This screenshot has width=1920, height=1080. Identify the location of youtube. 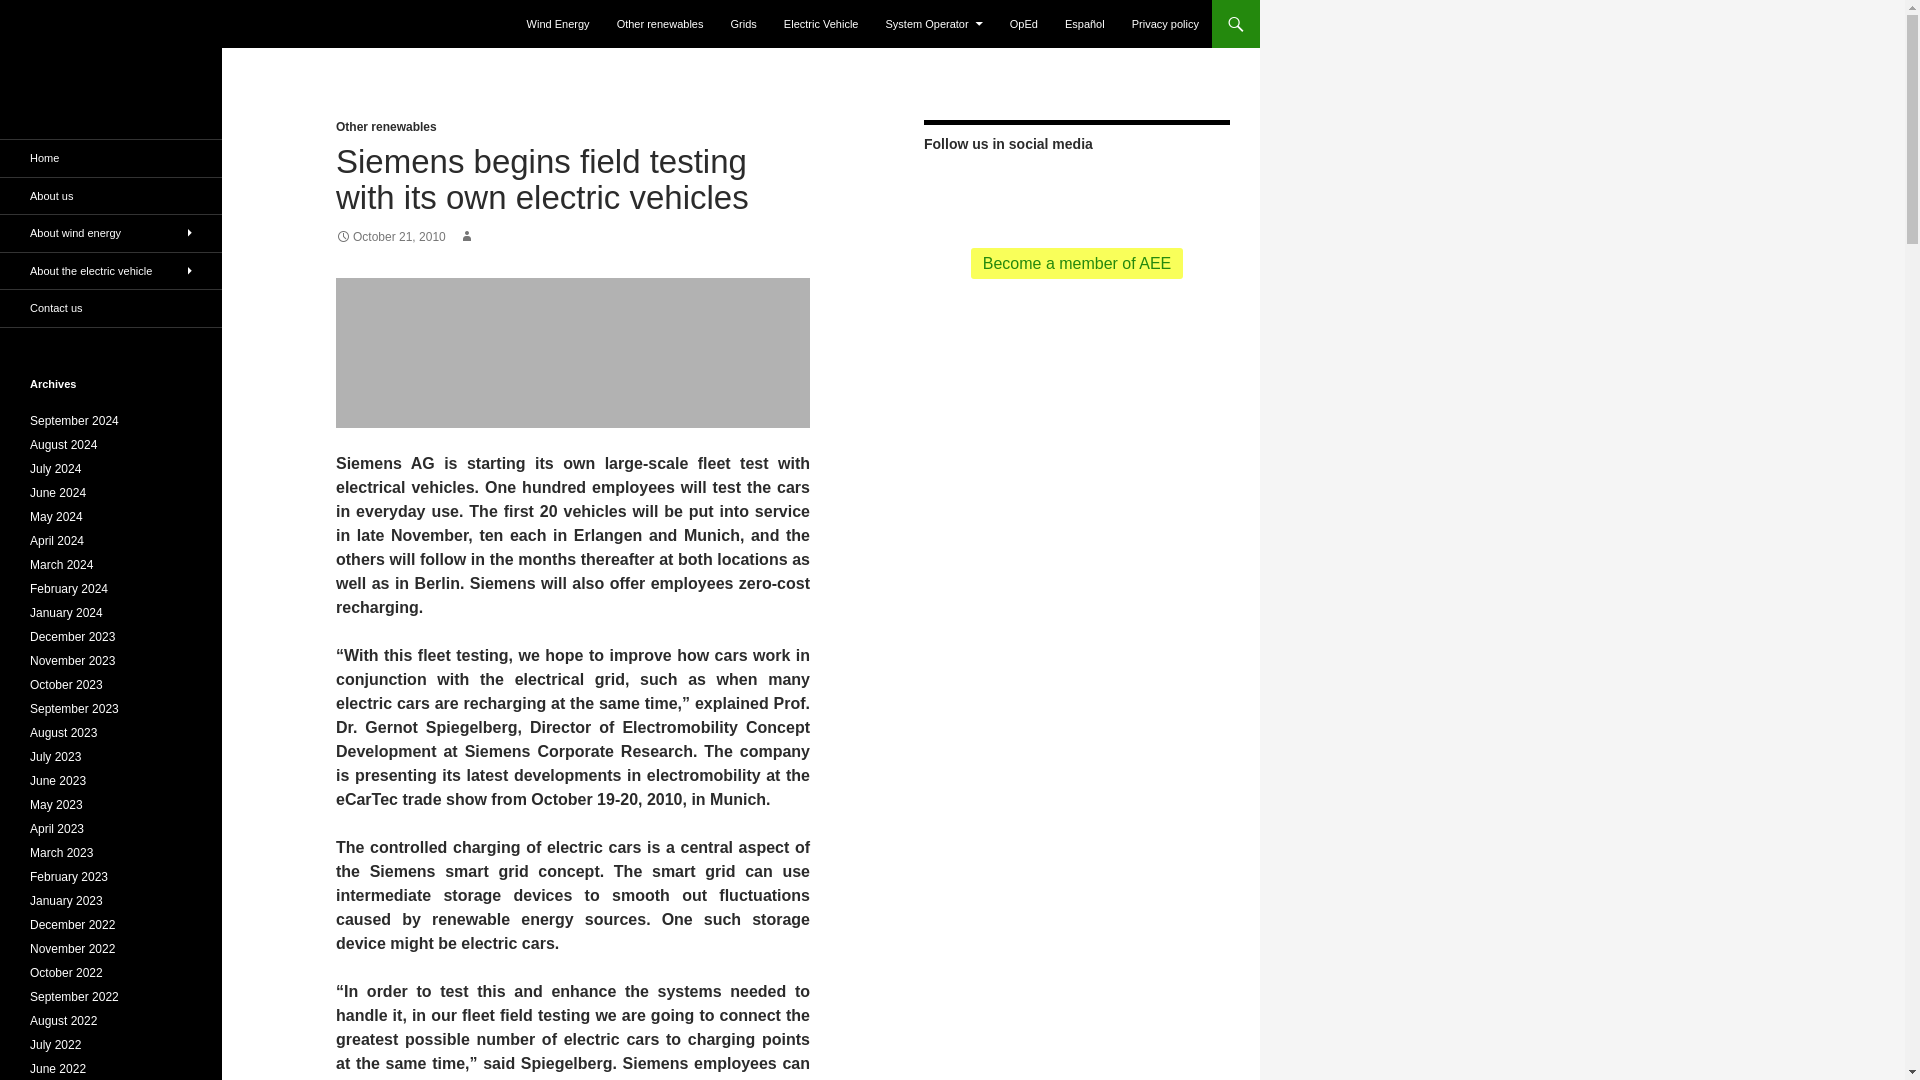
(1045, 190).